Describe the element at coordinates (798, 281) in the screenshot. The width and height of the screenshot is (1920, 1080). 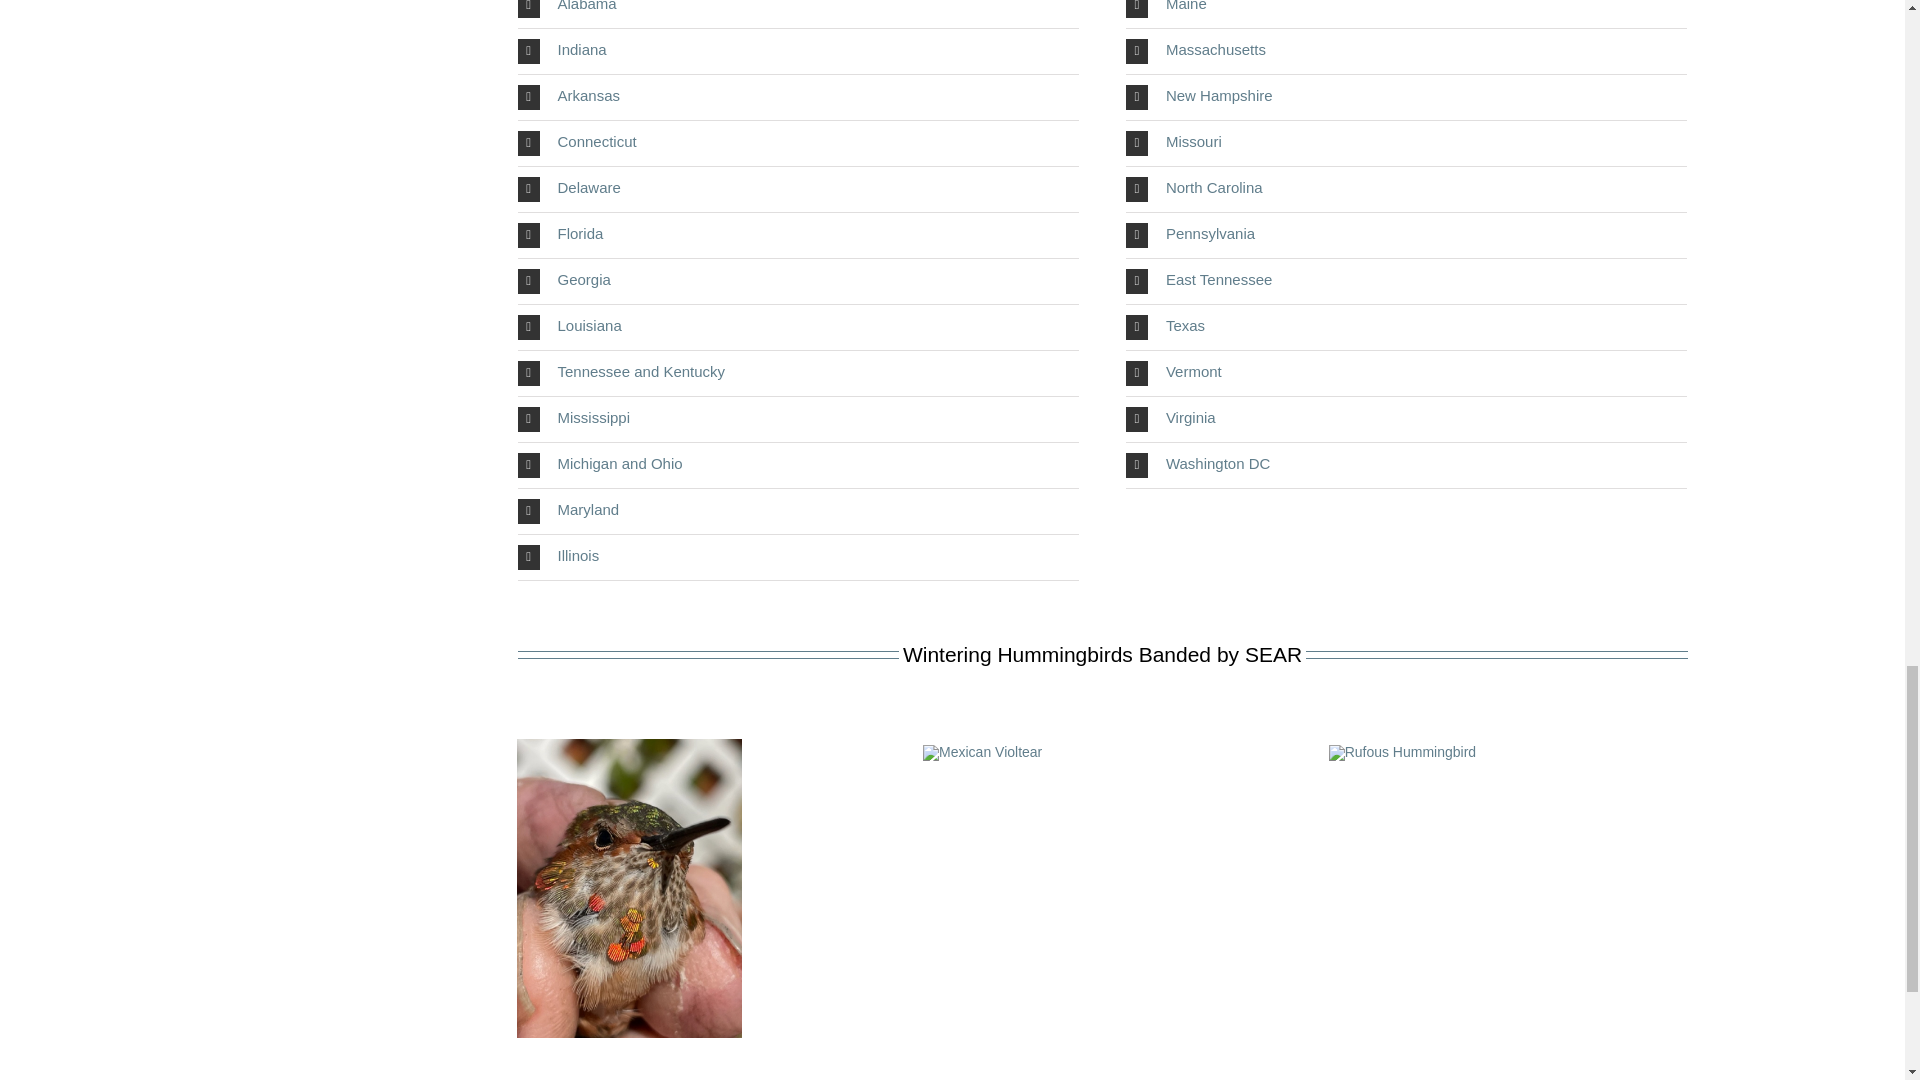
I see `Georgia` at that location.